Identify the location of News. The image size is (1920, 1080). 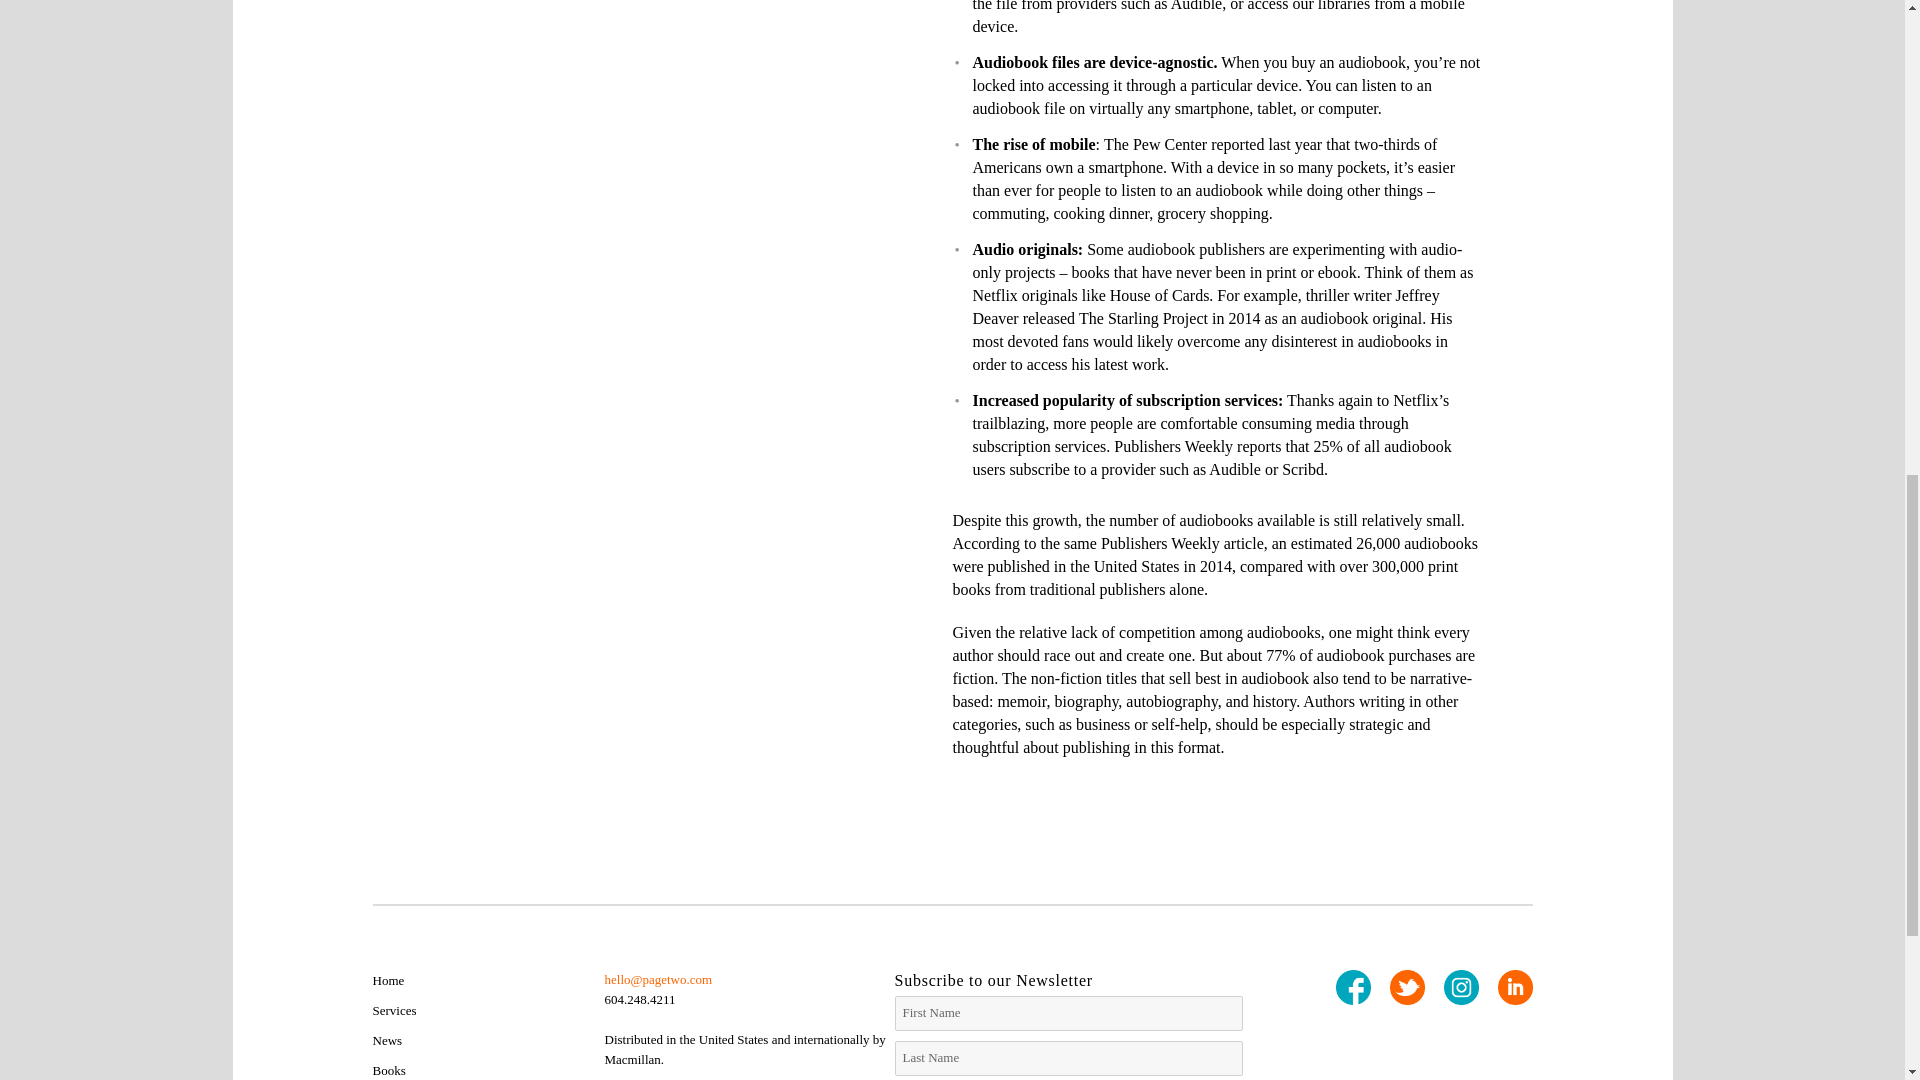
(386, 1040).